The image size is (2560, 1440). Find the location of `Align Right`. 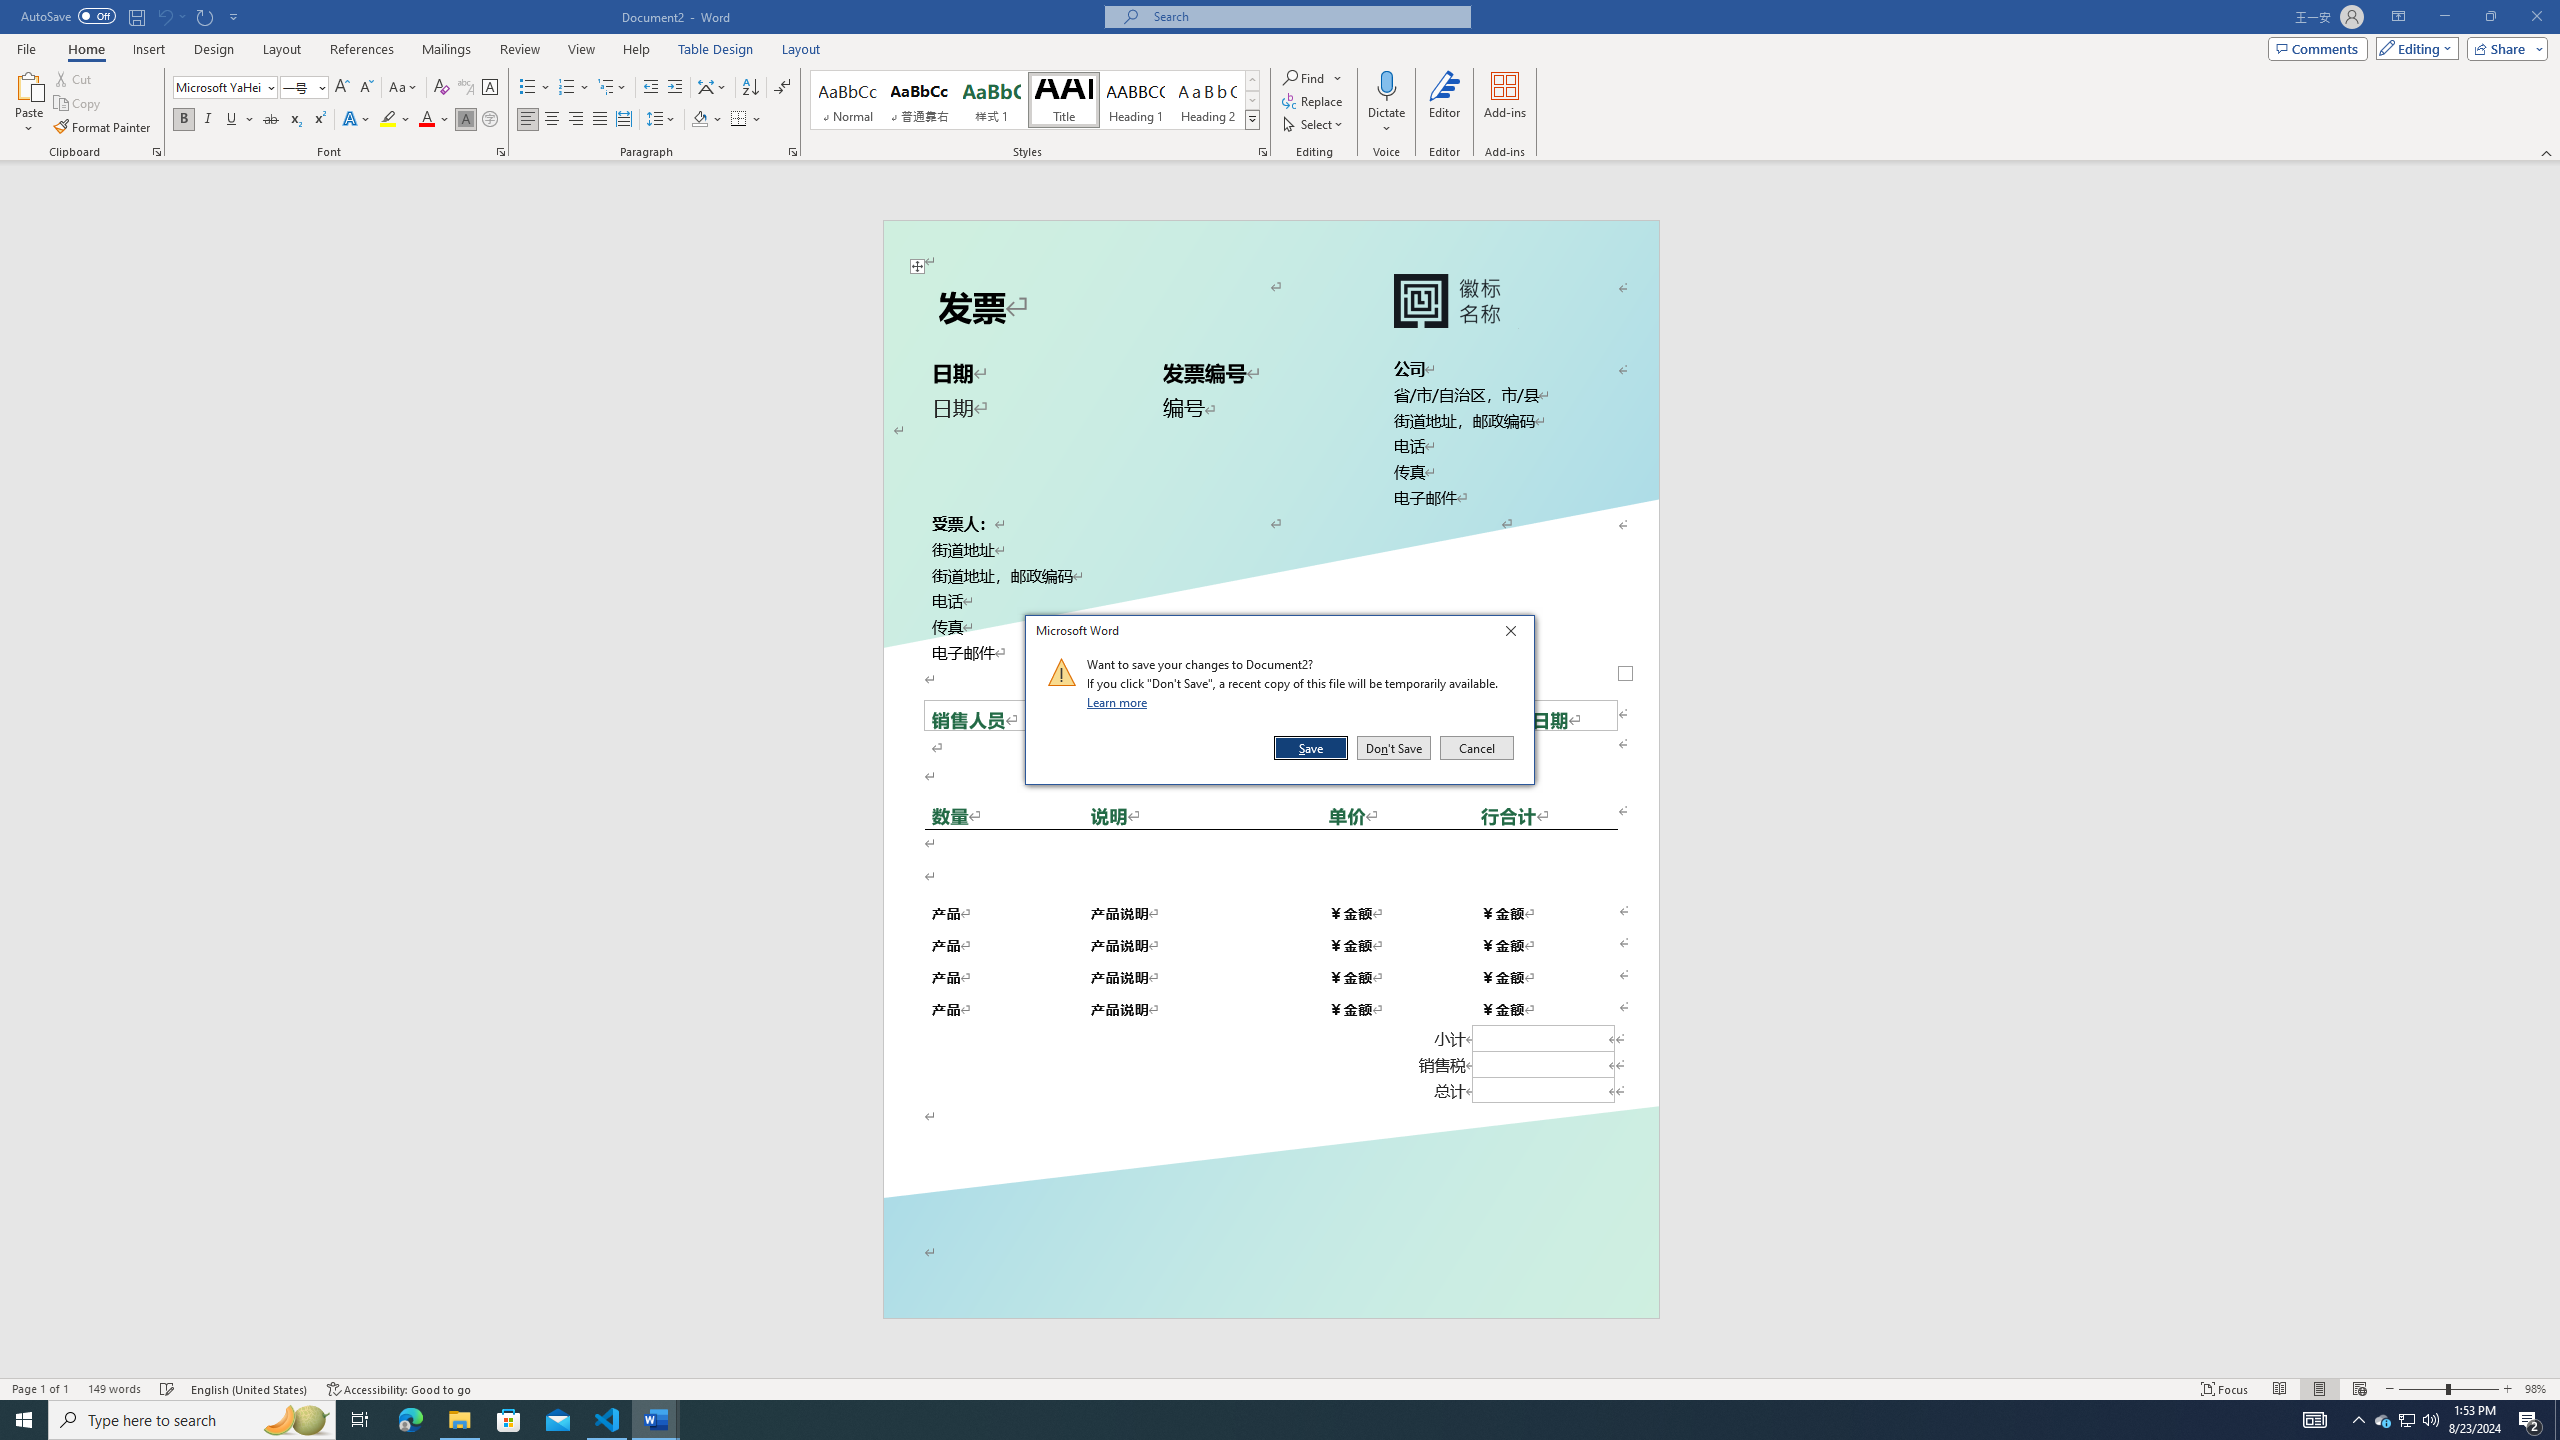

Align Right is located at coordinates (576, 120).